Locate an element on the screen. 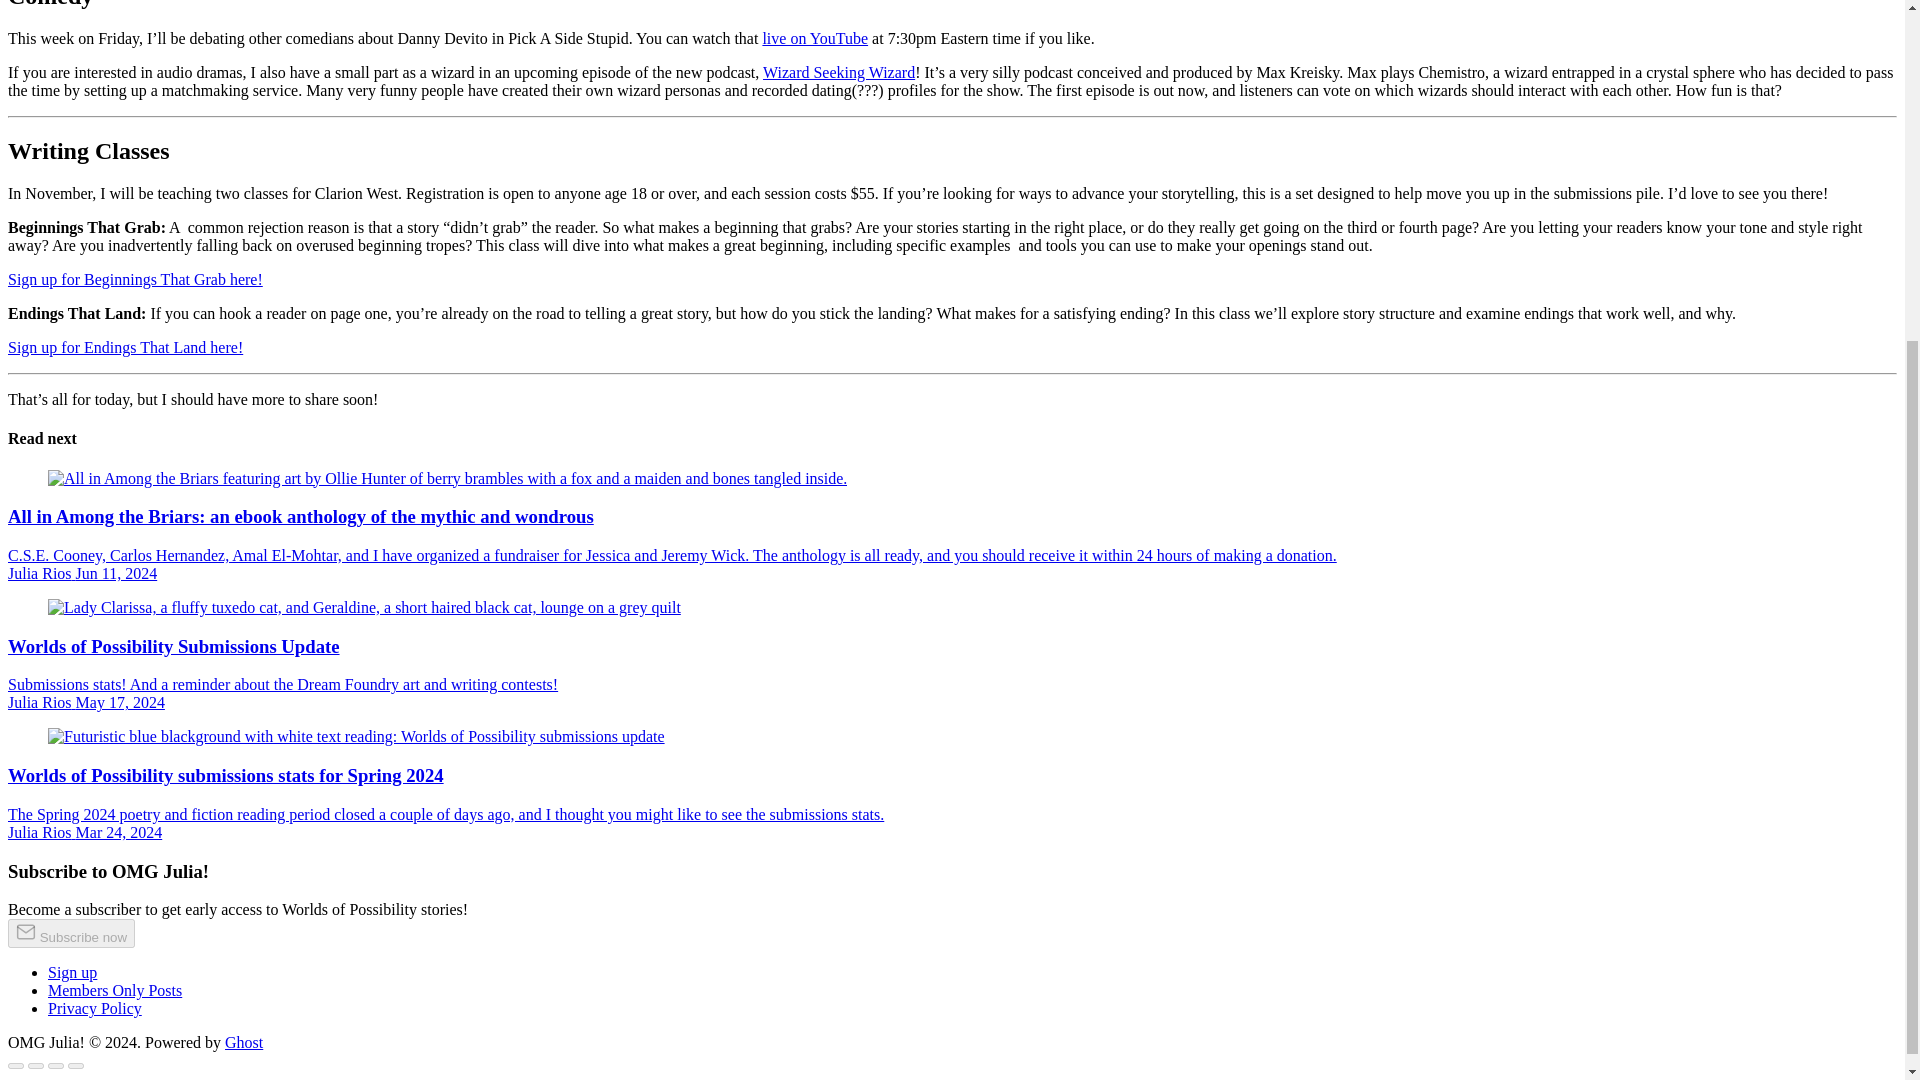 The height and width of the screenshot is (1080, 1920). Toggle fullscreen is located at coordinates (56, 1066).